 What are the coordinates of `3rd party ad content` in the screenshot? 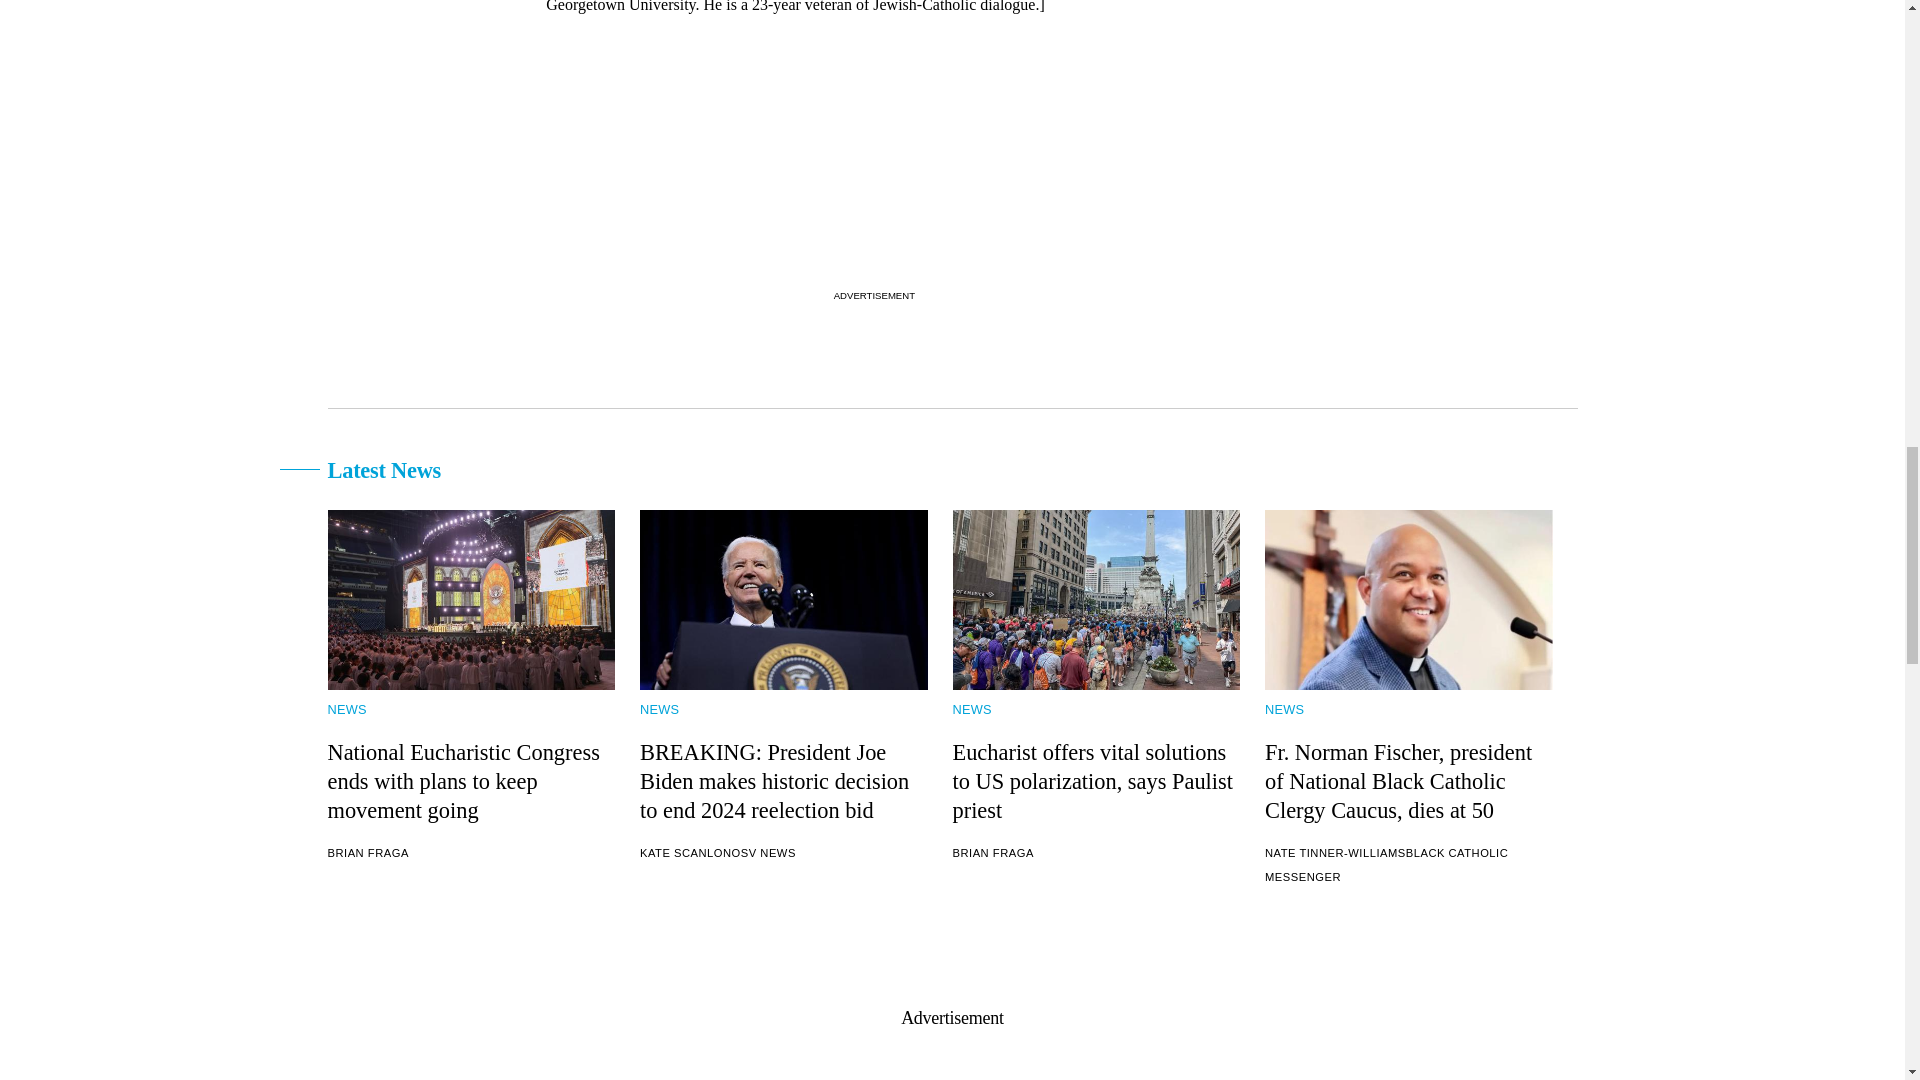 It's located at (873, 158).